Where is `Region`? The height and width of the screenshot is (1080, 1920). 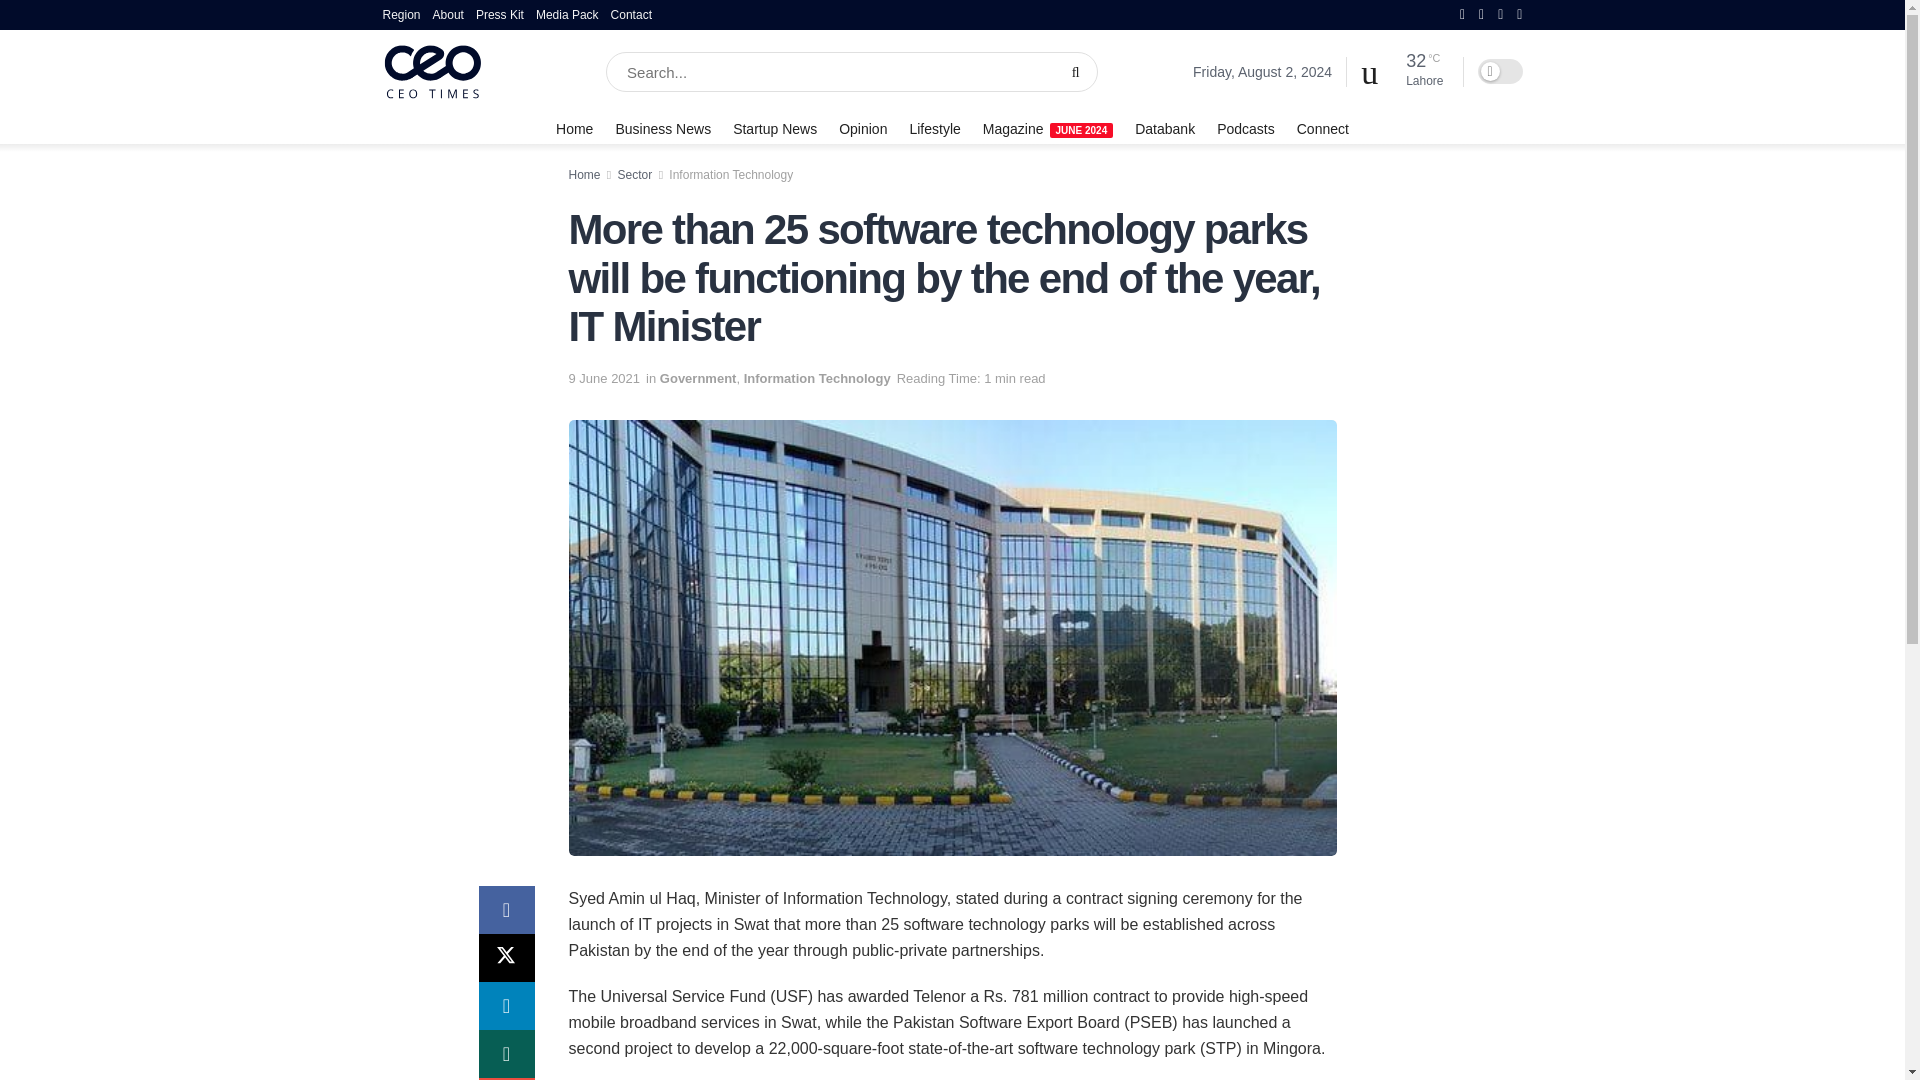 Region is located at coordinates (401, 15).